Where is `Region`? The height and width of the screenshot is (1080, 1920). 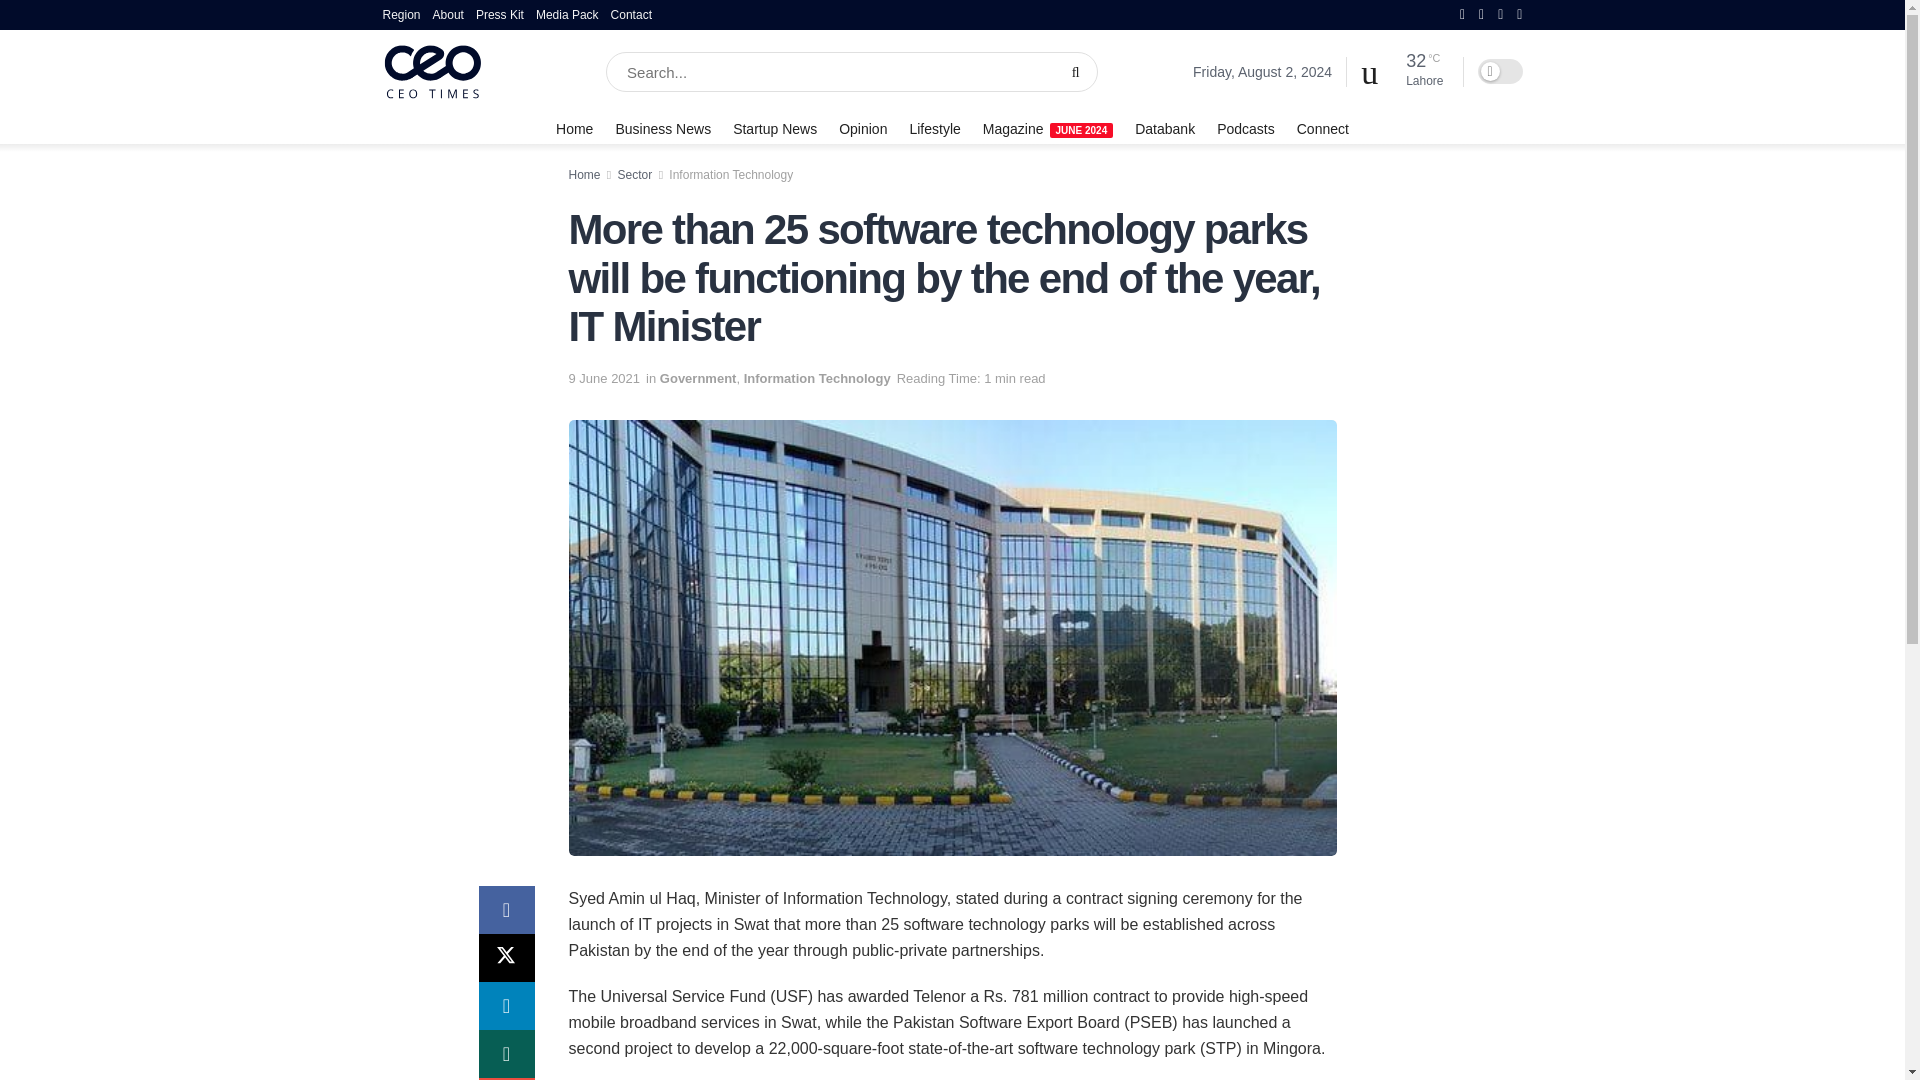 Region is located at coordinates (401, 15).